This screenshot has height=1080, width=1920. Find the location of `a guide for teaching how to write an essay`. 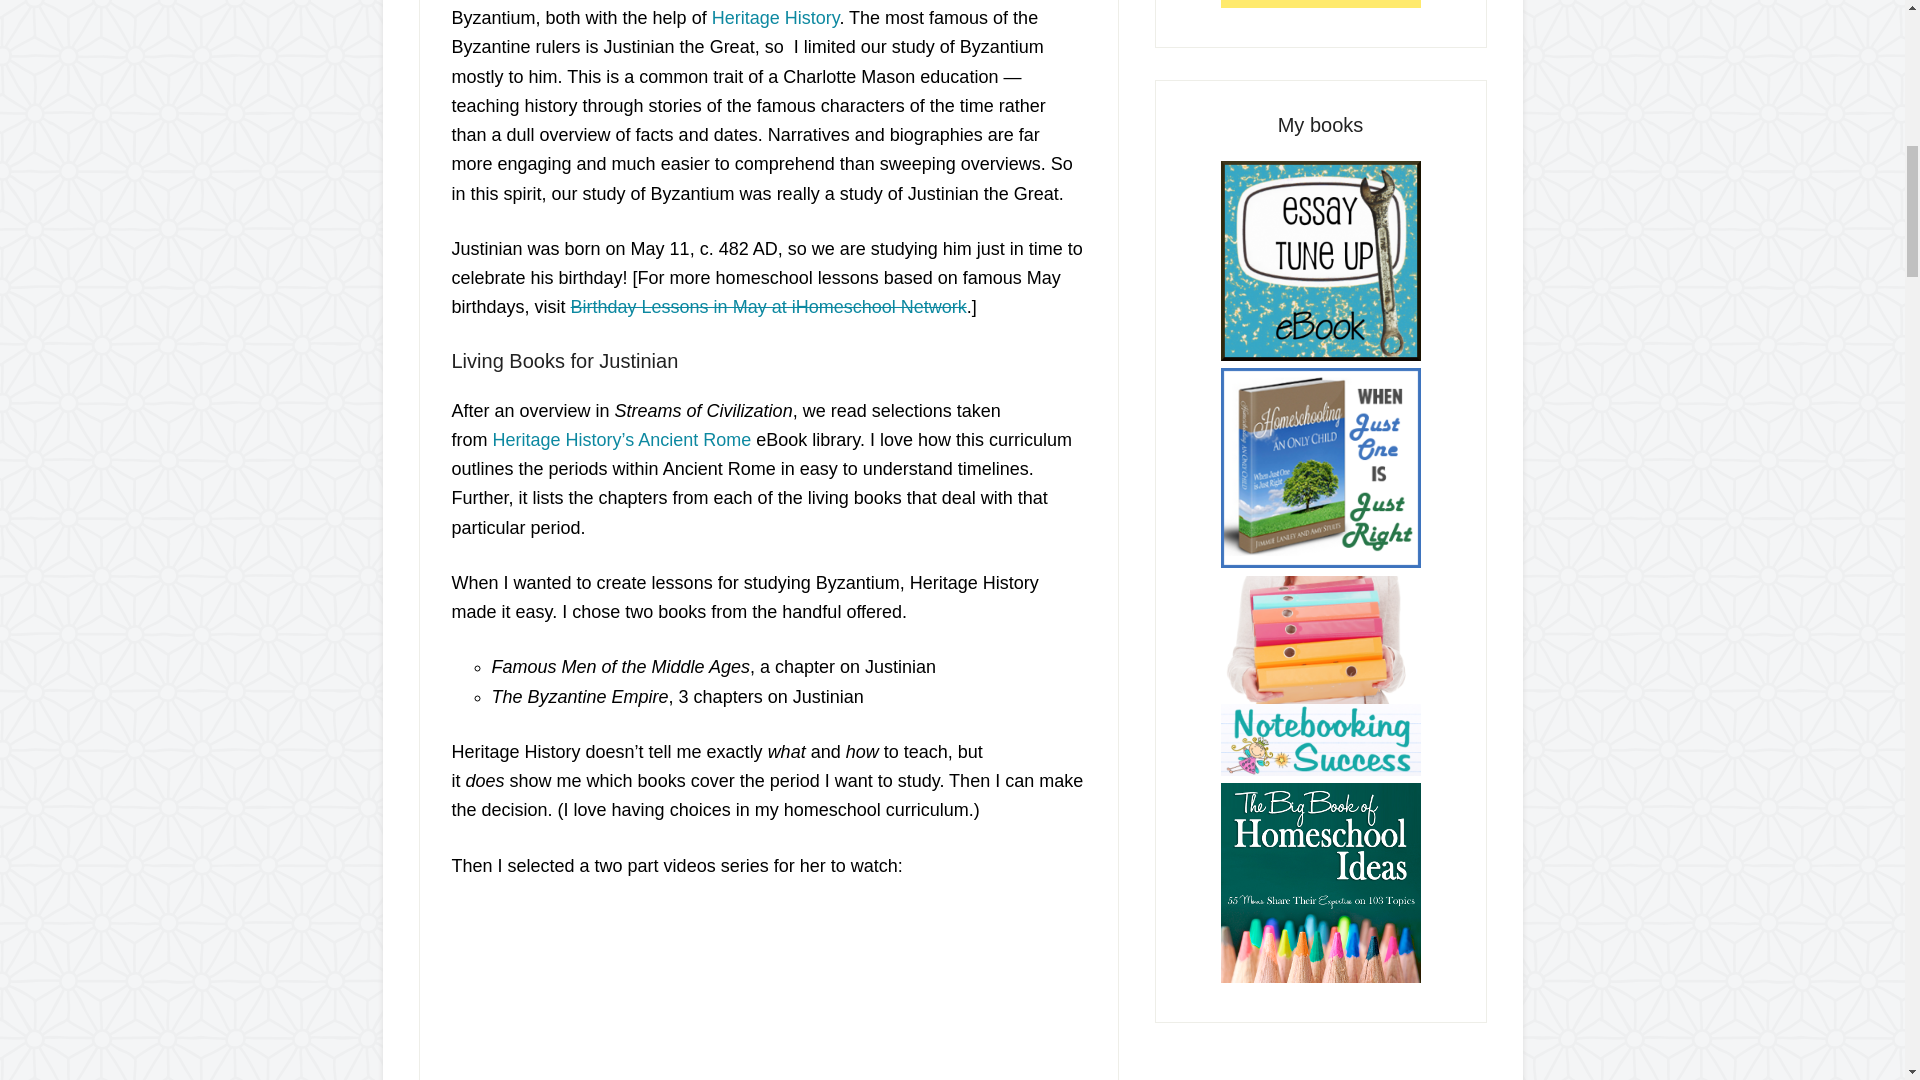

a guide for teaching how to write an essay is located at coordinates (1320, 260).